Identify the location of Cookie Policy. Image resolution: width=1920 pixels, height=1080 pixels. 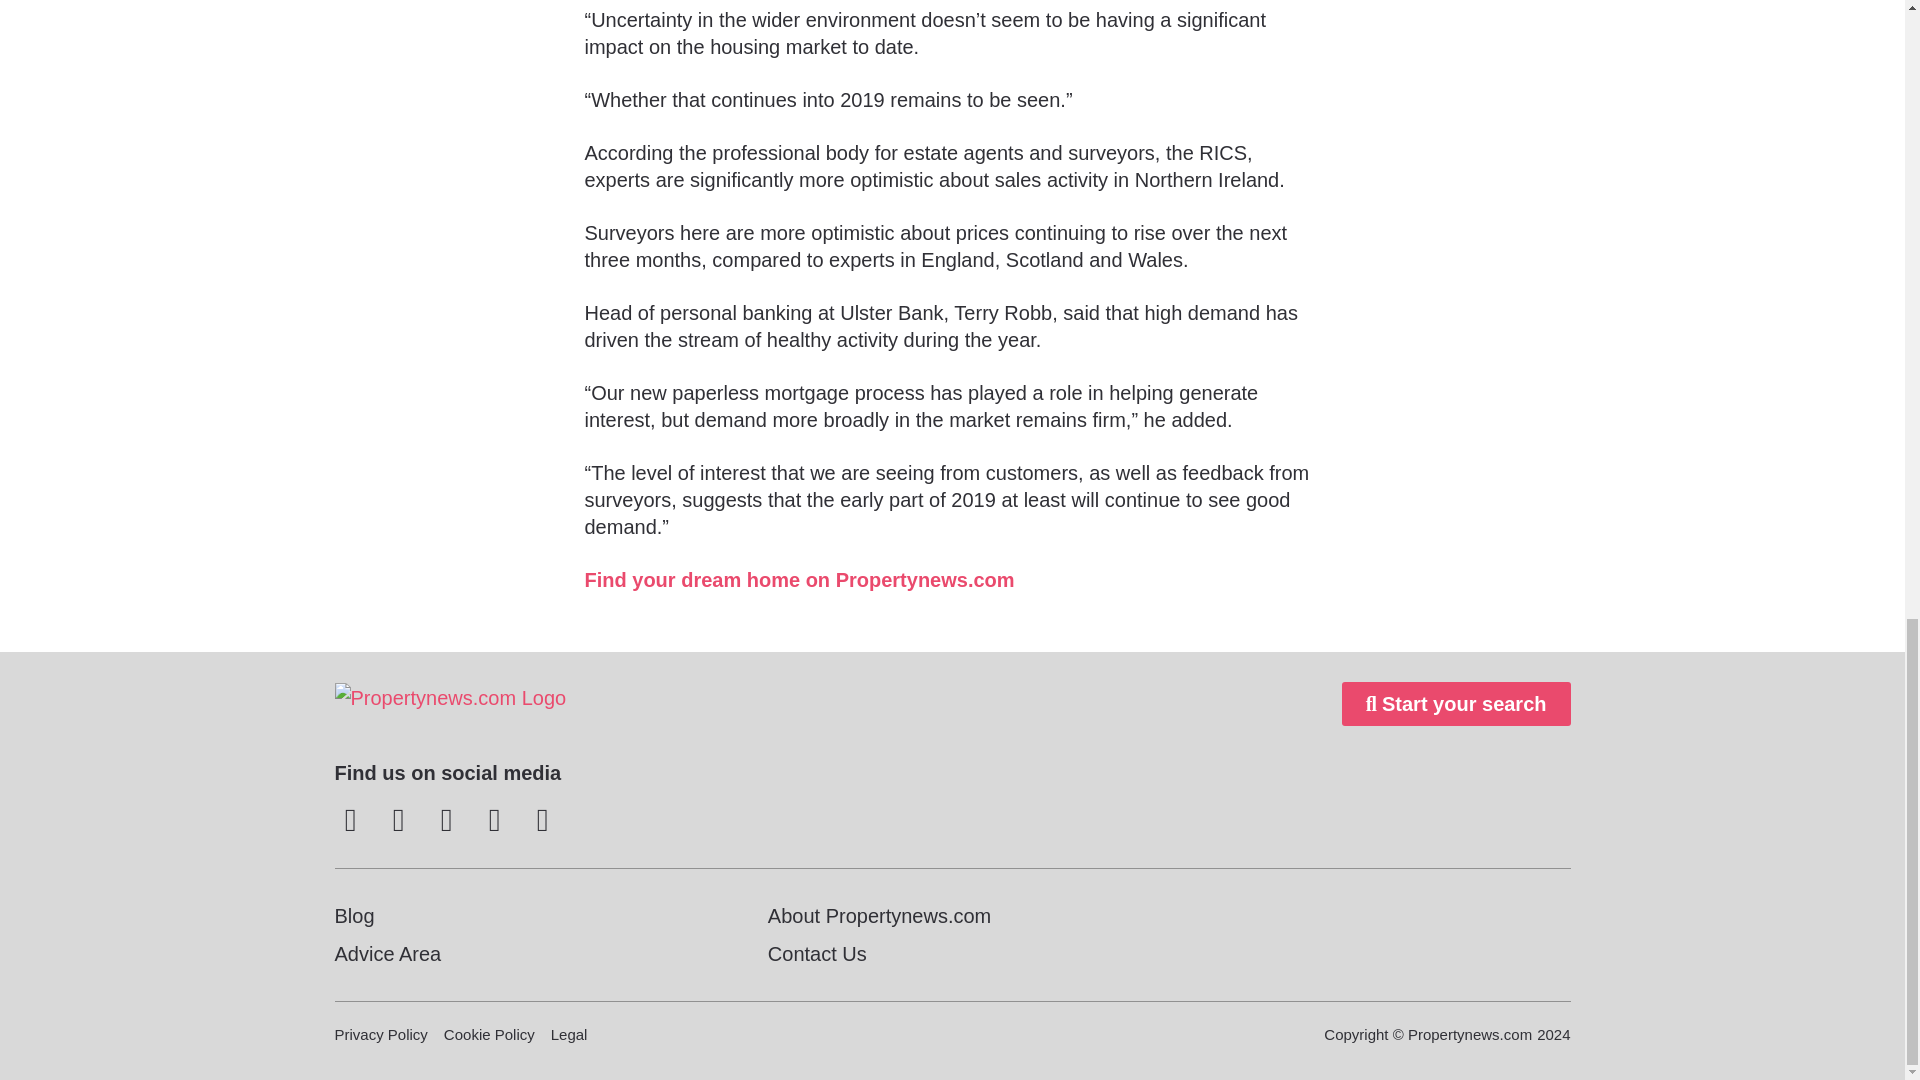
(489, 1034).